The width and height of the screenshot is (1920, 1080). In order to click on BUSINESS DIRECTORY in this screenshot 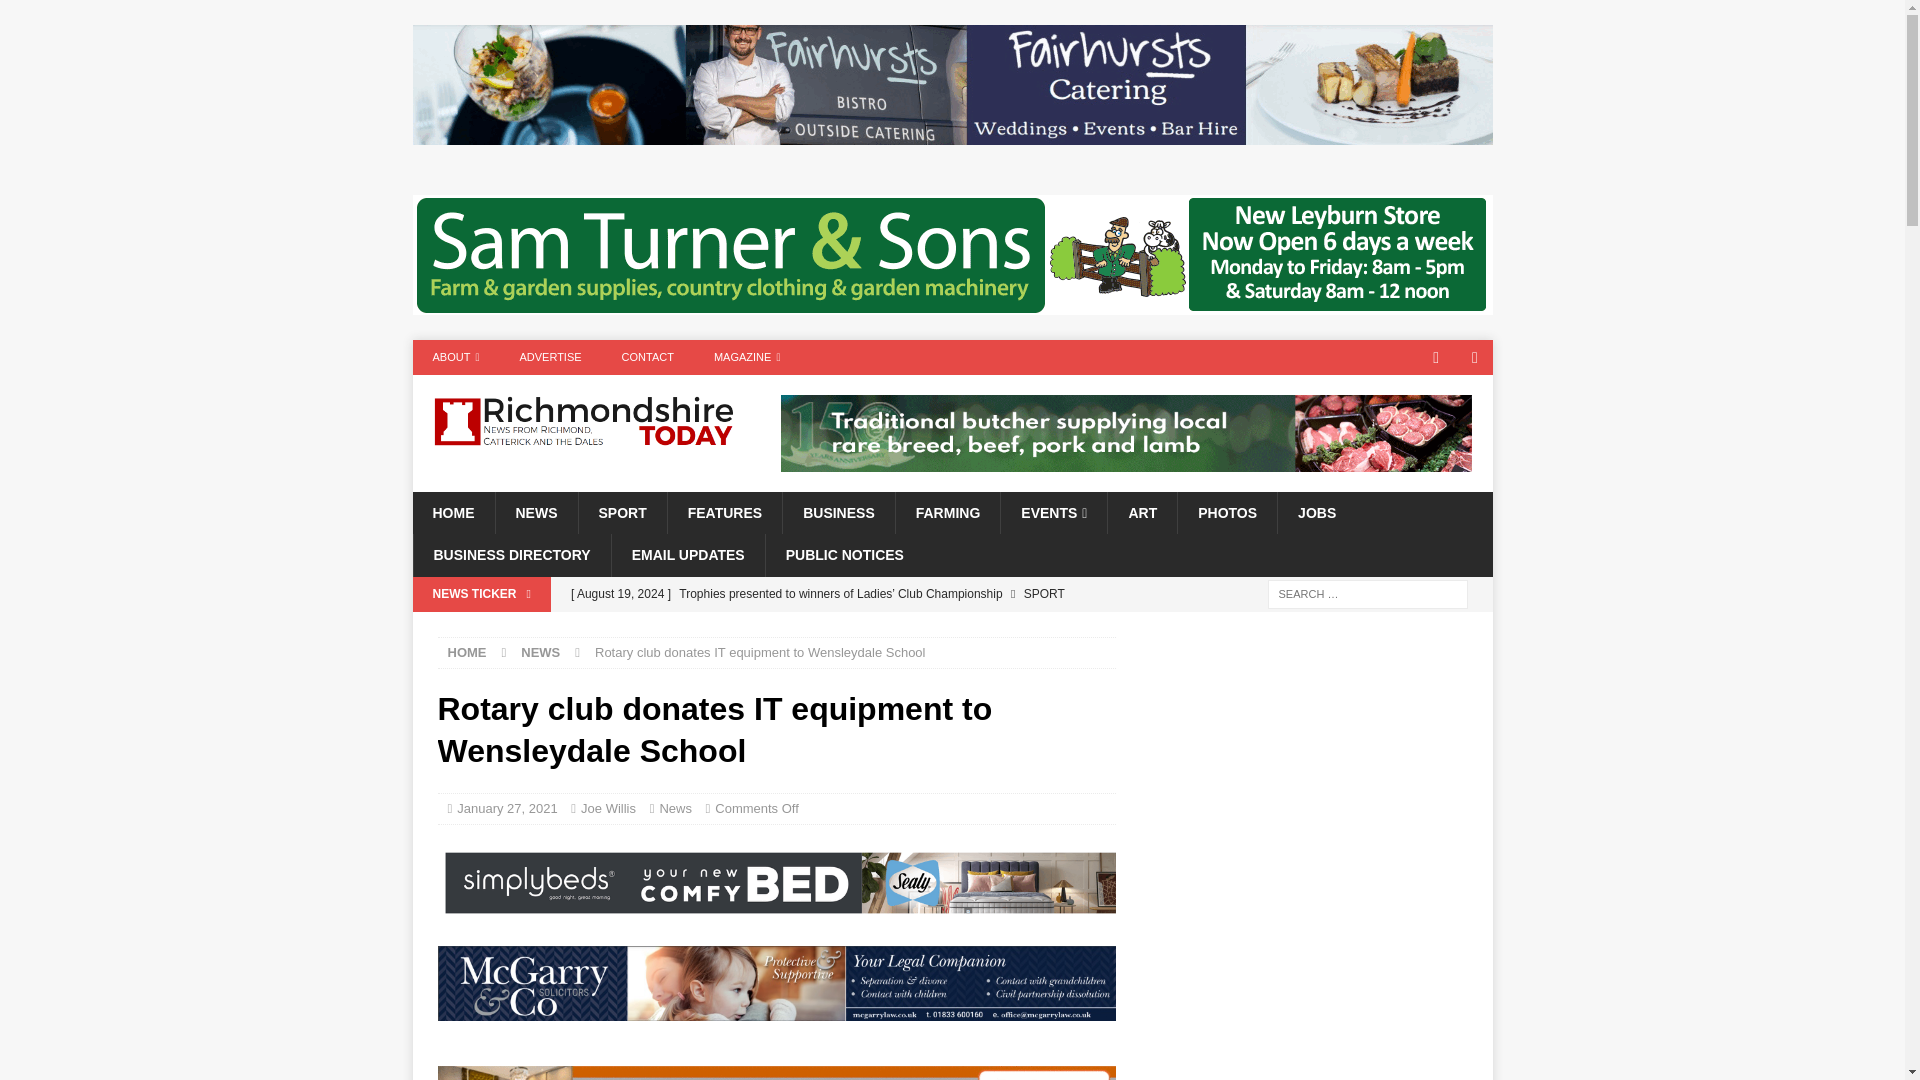, I will do `click(511, 554)`.